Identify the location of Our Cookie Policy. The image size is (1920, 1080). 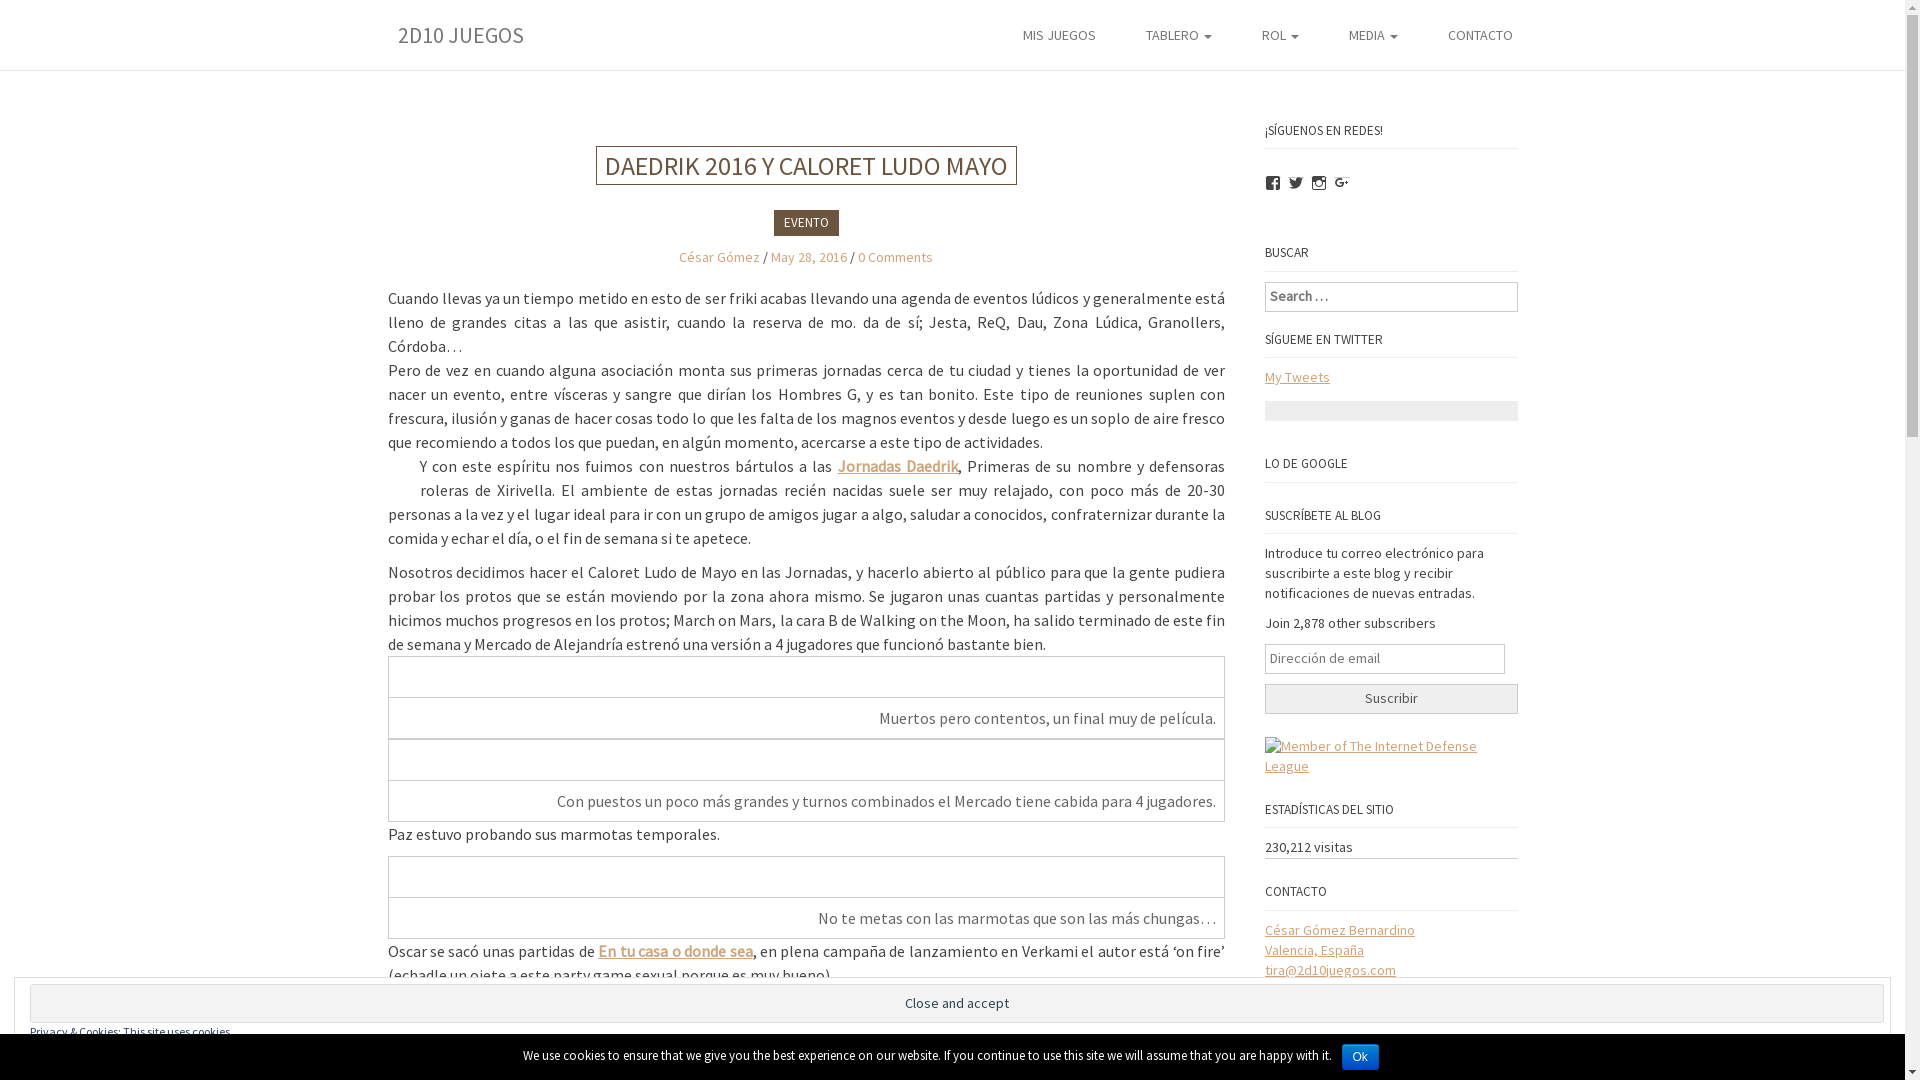
(410, 1050).